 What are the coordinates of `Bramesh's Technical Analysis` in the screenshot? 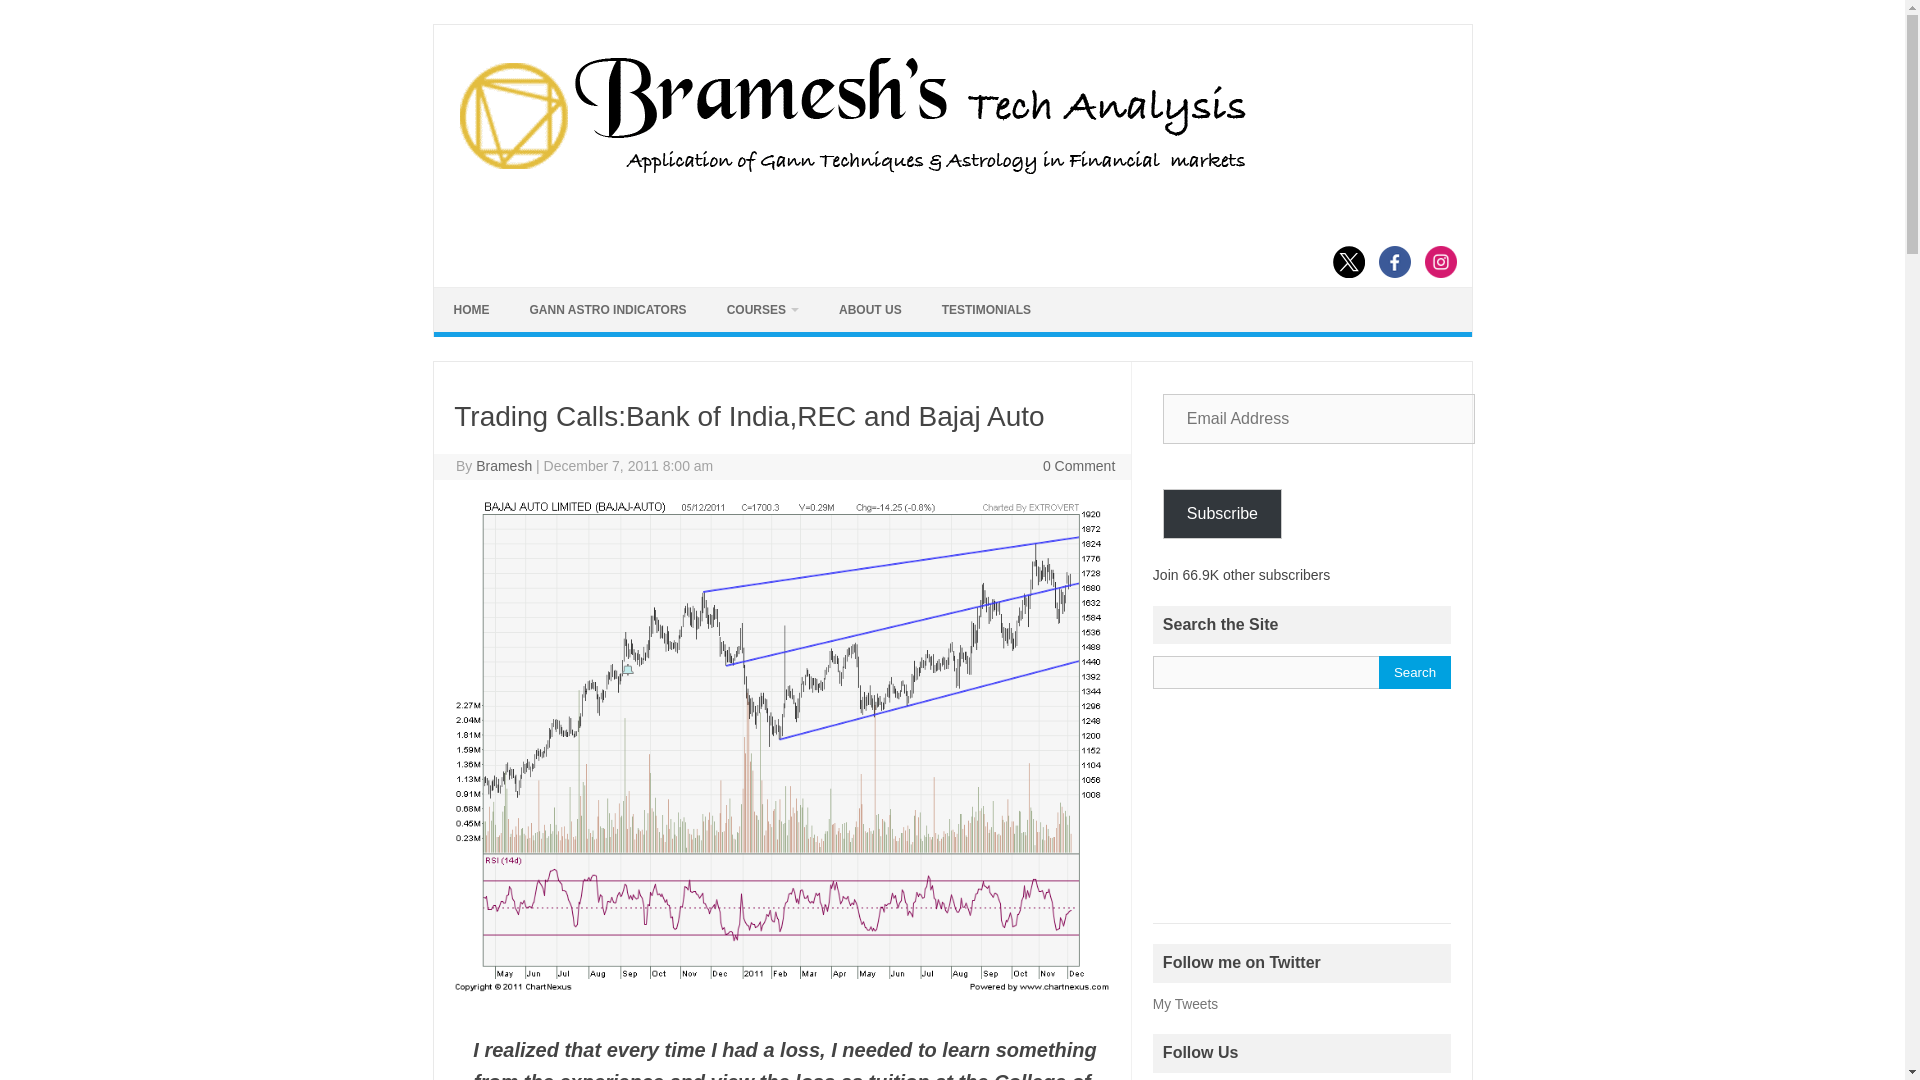 It's located at (851, 174).